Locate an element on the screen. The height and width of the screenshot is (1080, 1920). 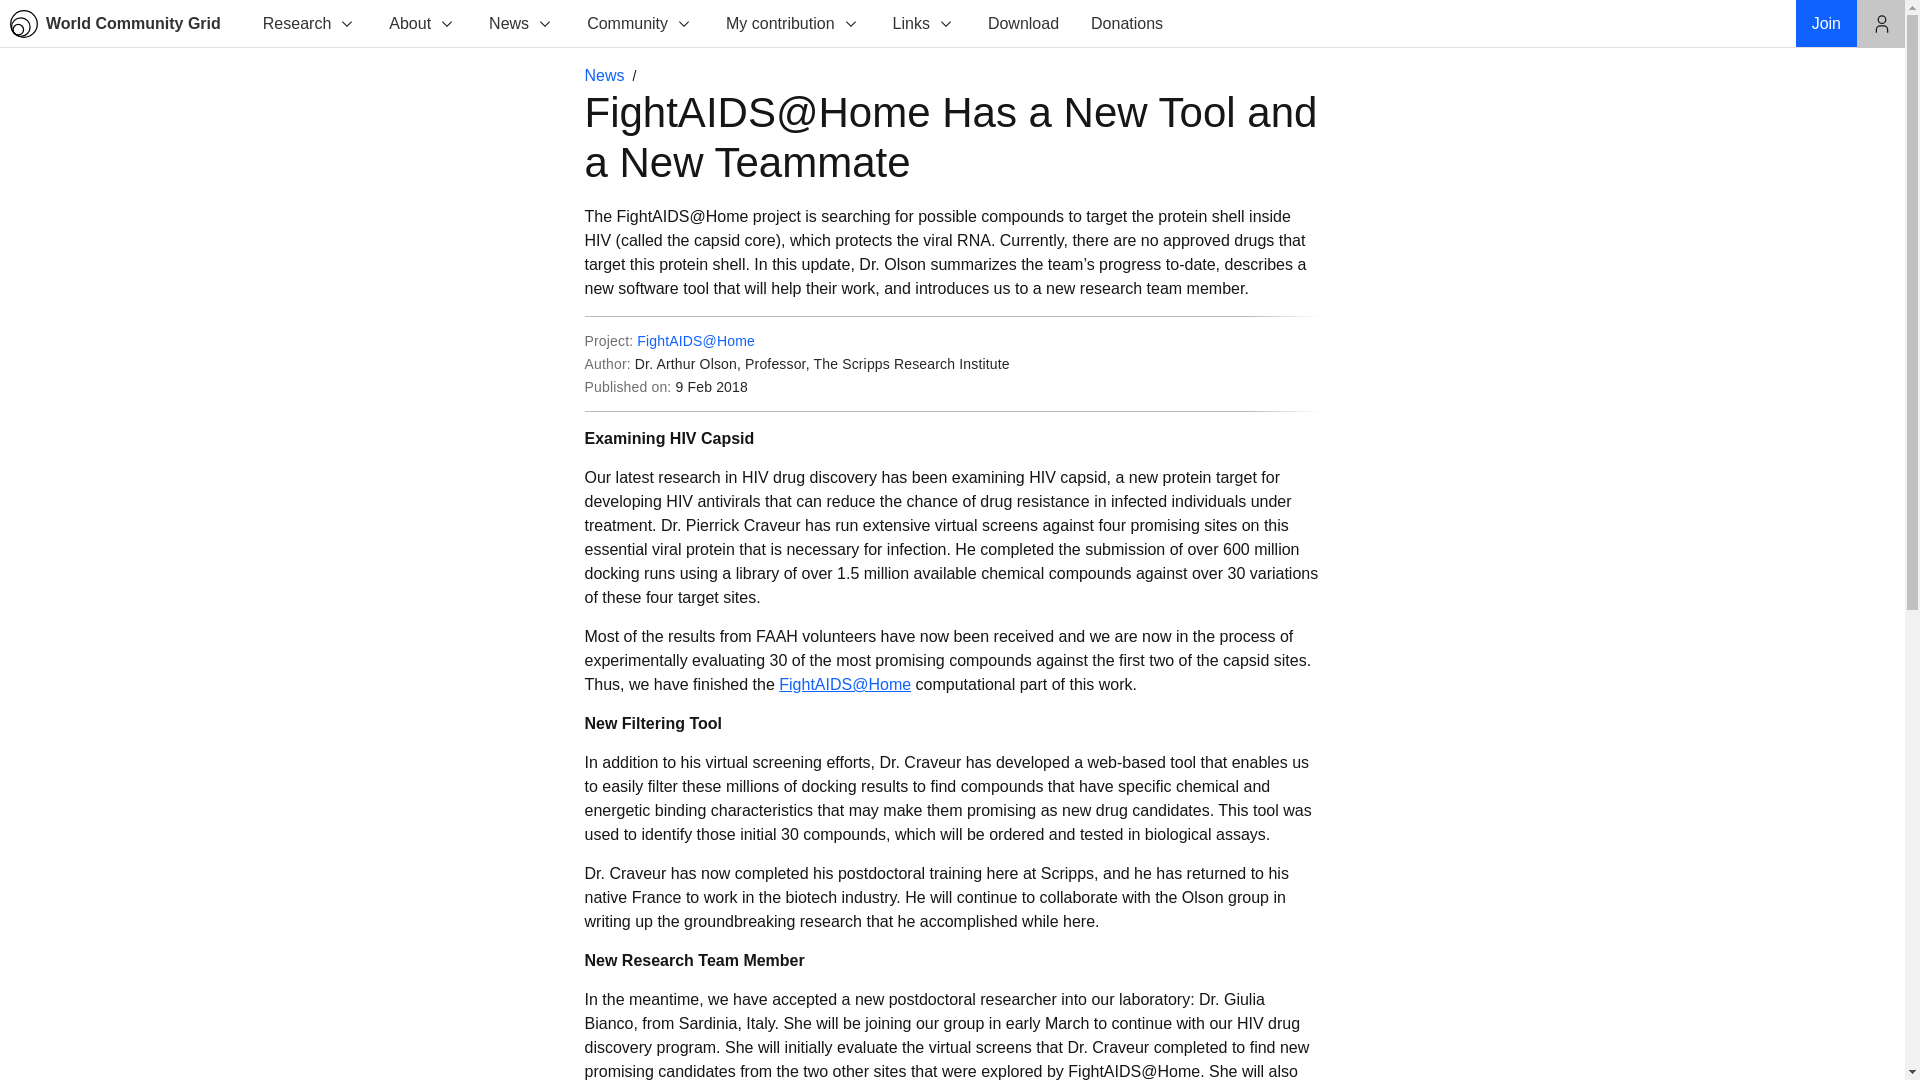
Community is located at coordinates (639, 24).